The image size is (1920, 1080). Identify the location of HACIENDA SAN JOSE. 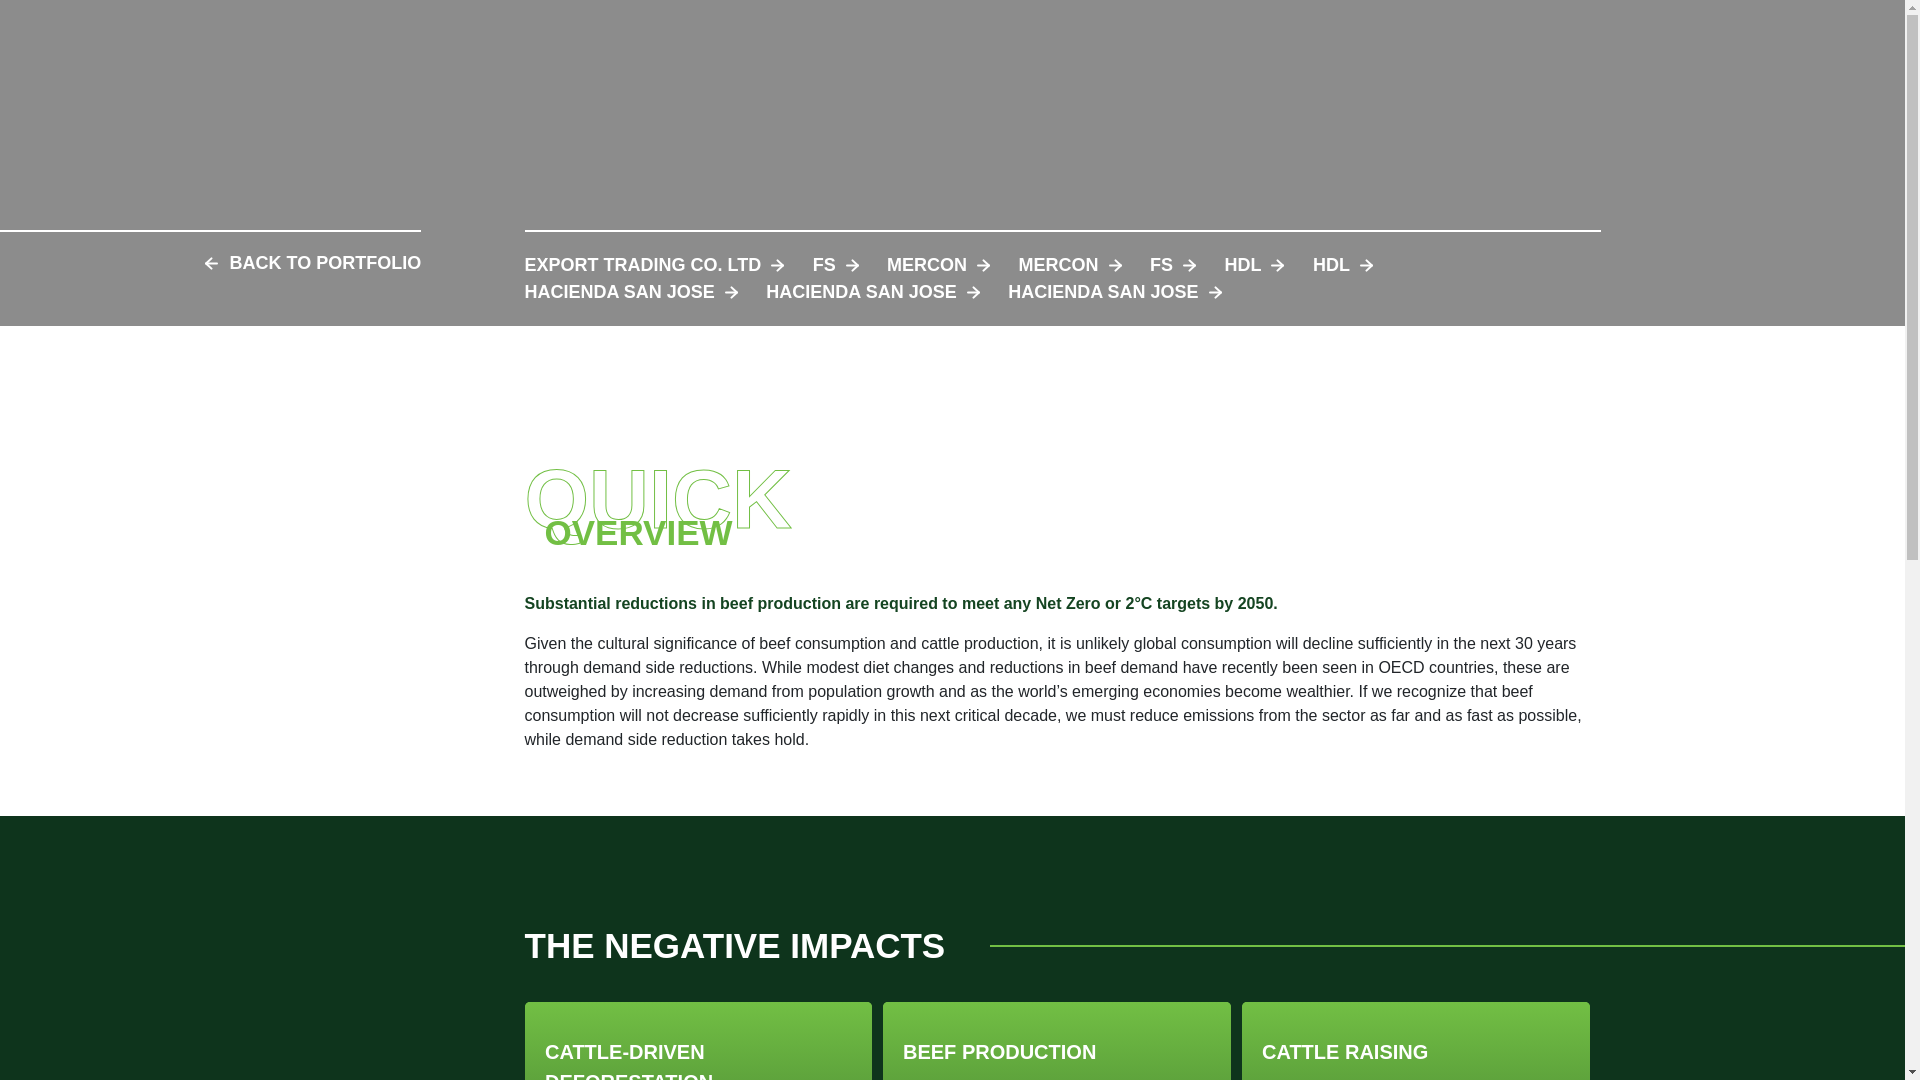
(872, 292).